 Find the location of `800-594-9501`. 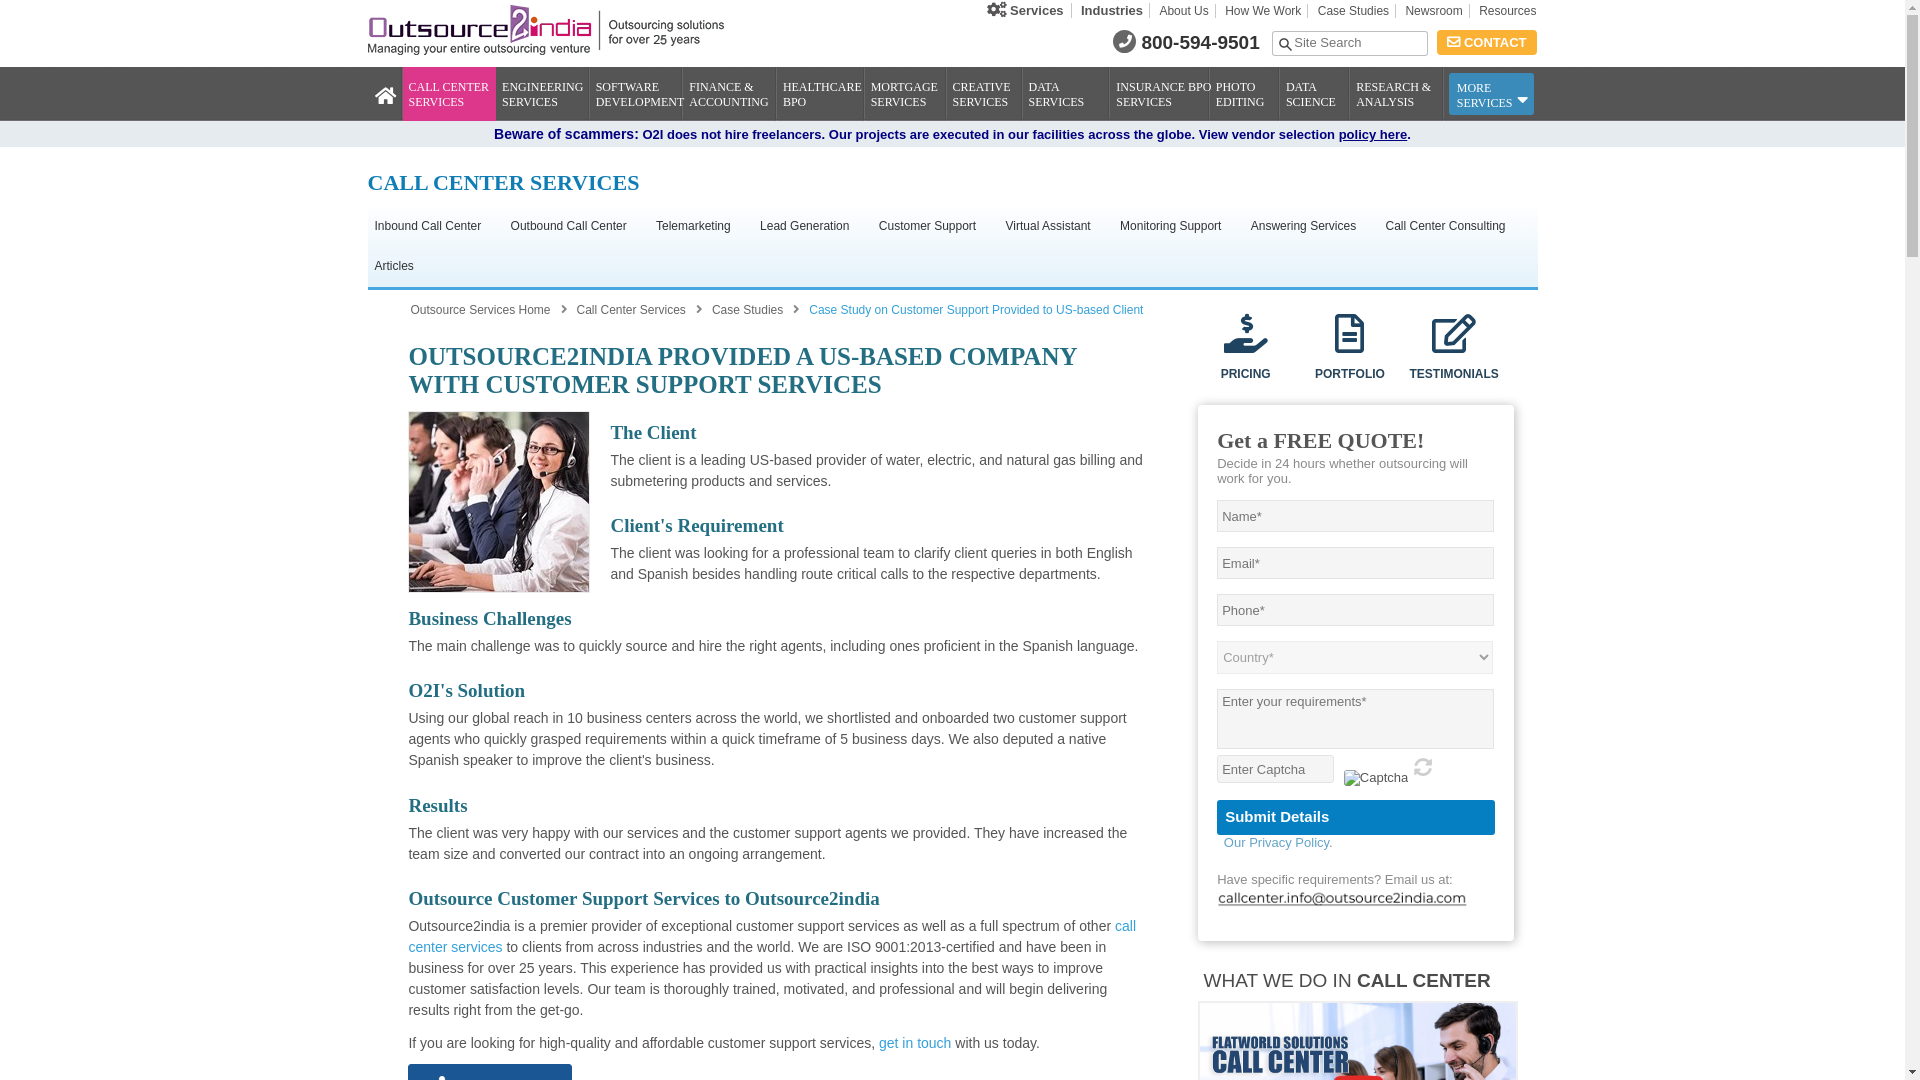

800-594-9501 is located at coordinates (1200, 42).